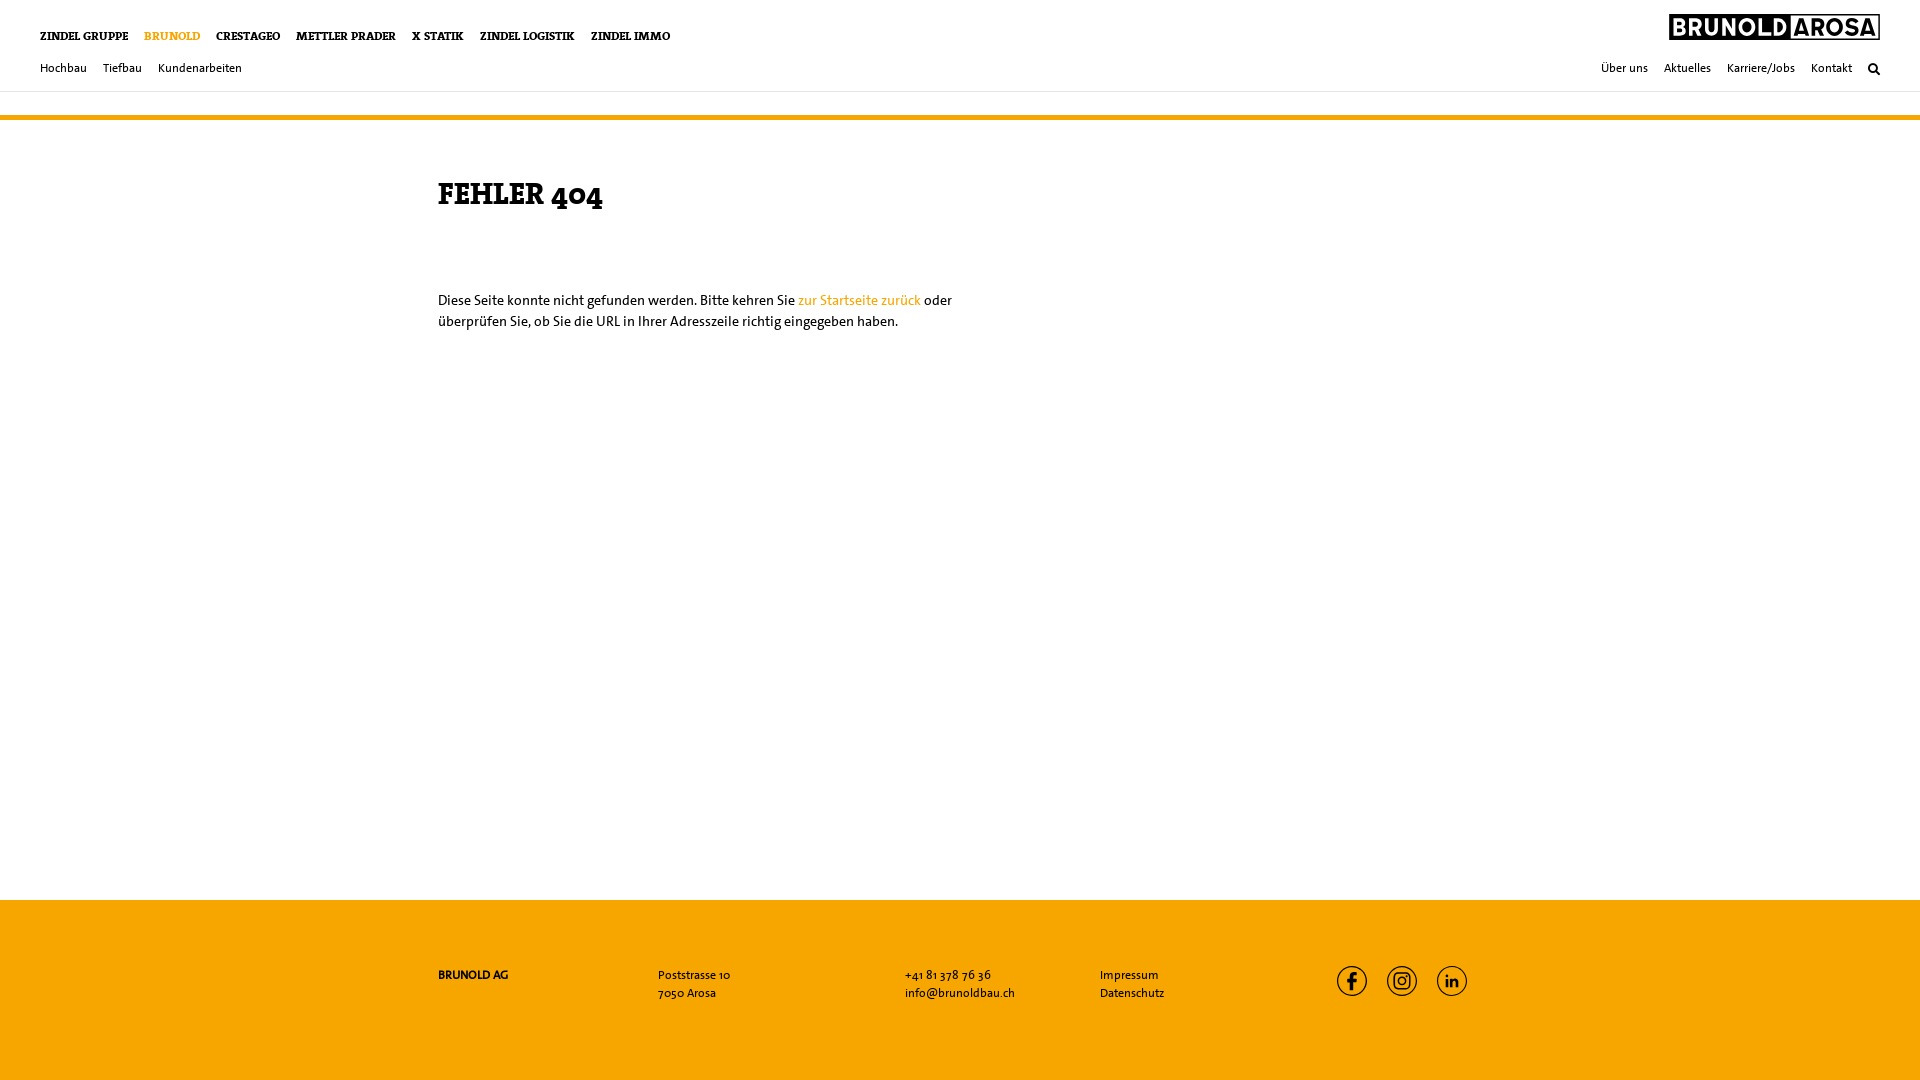  Describe the element at coordinates (1402, 981) in the screenshot. I see `Instagram` at that location.